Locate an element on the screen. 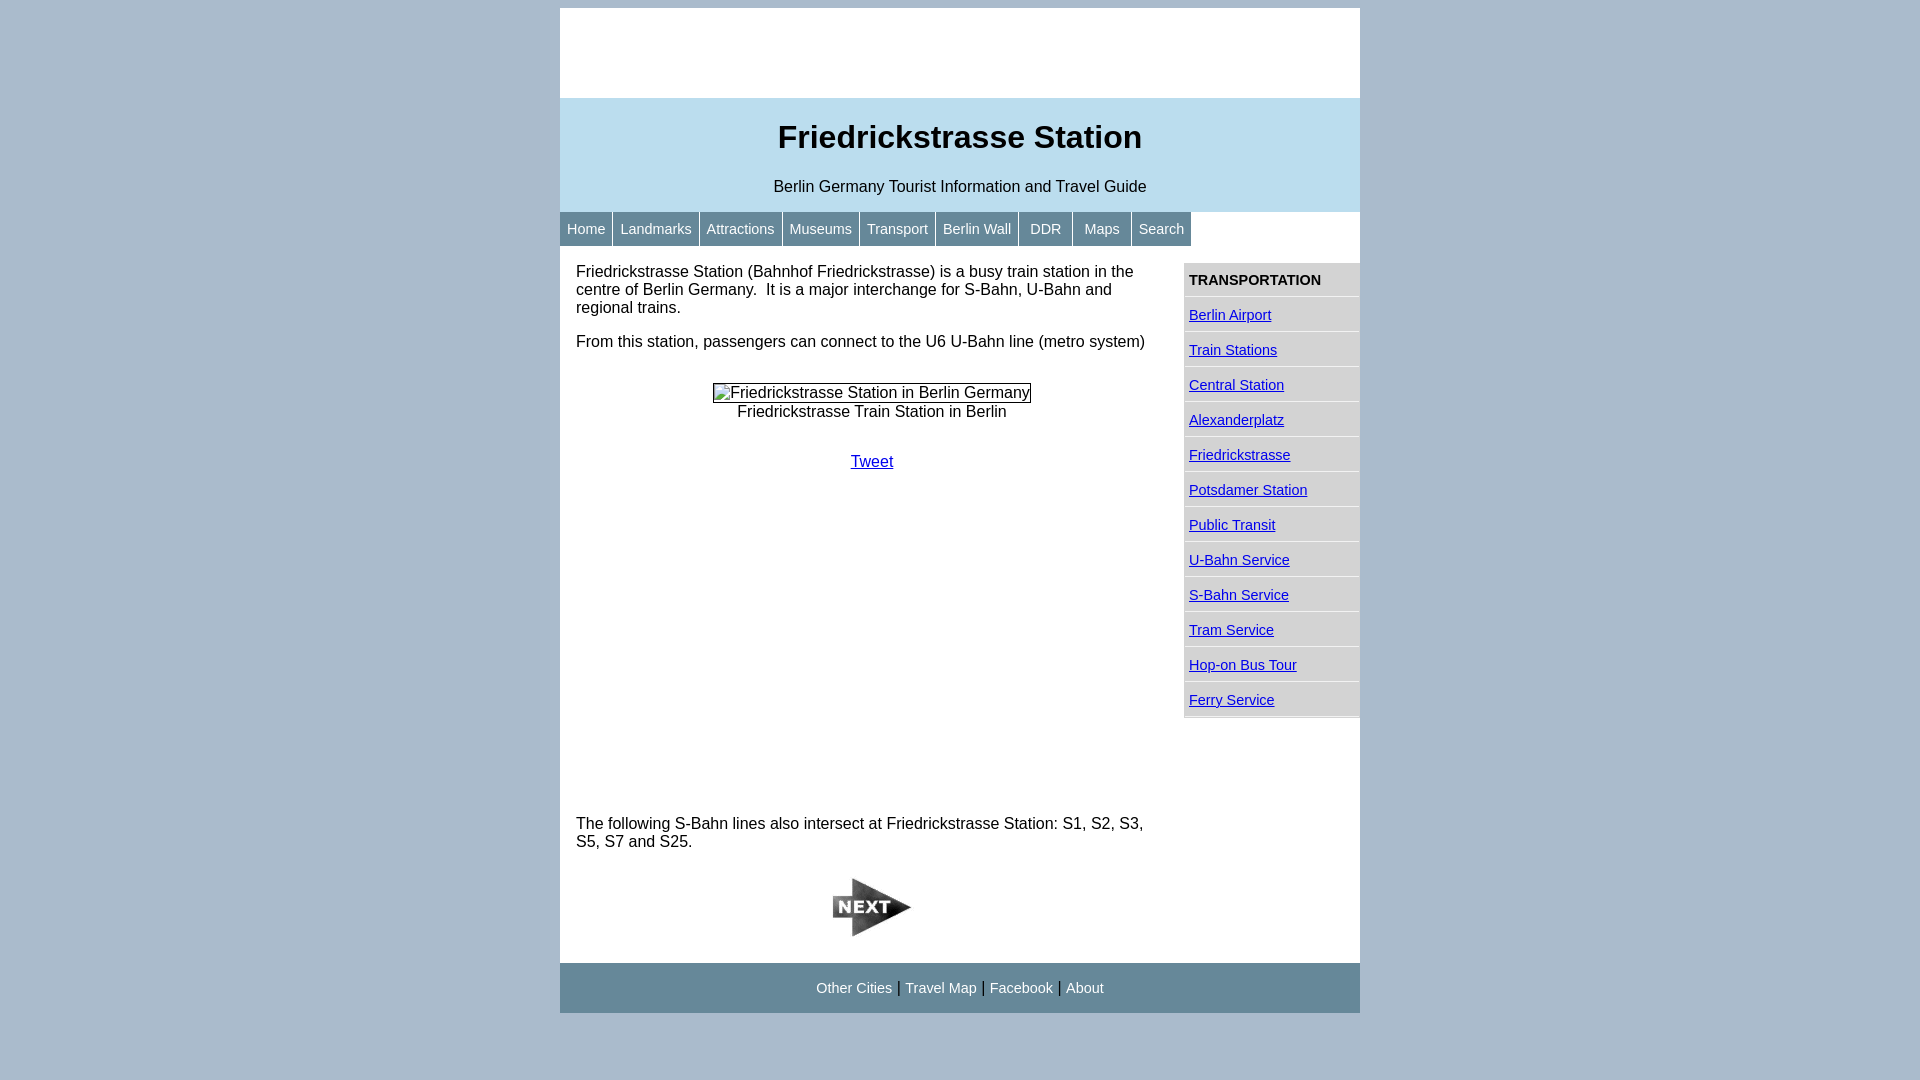  Other Cities is located at coordinates (854, 988).